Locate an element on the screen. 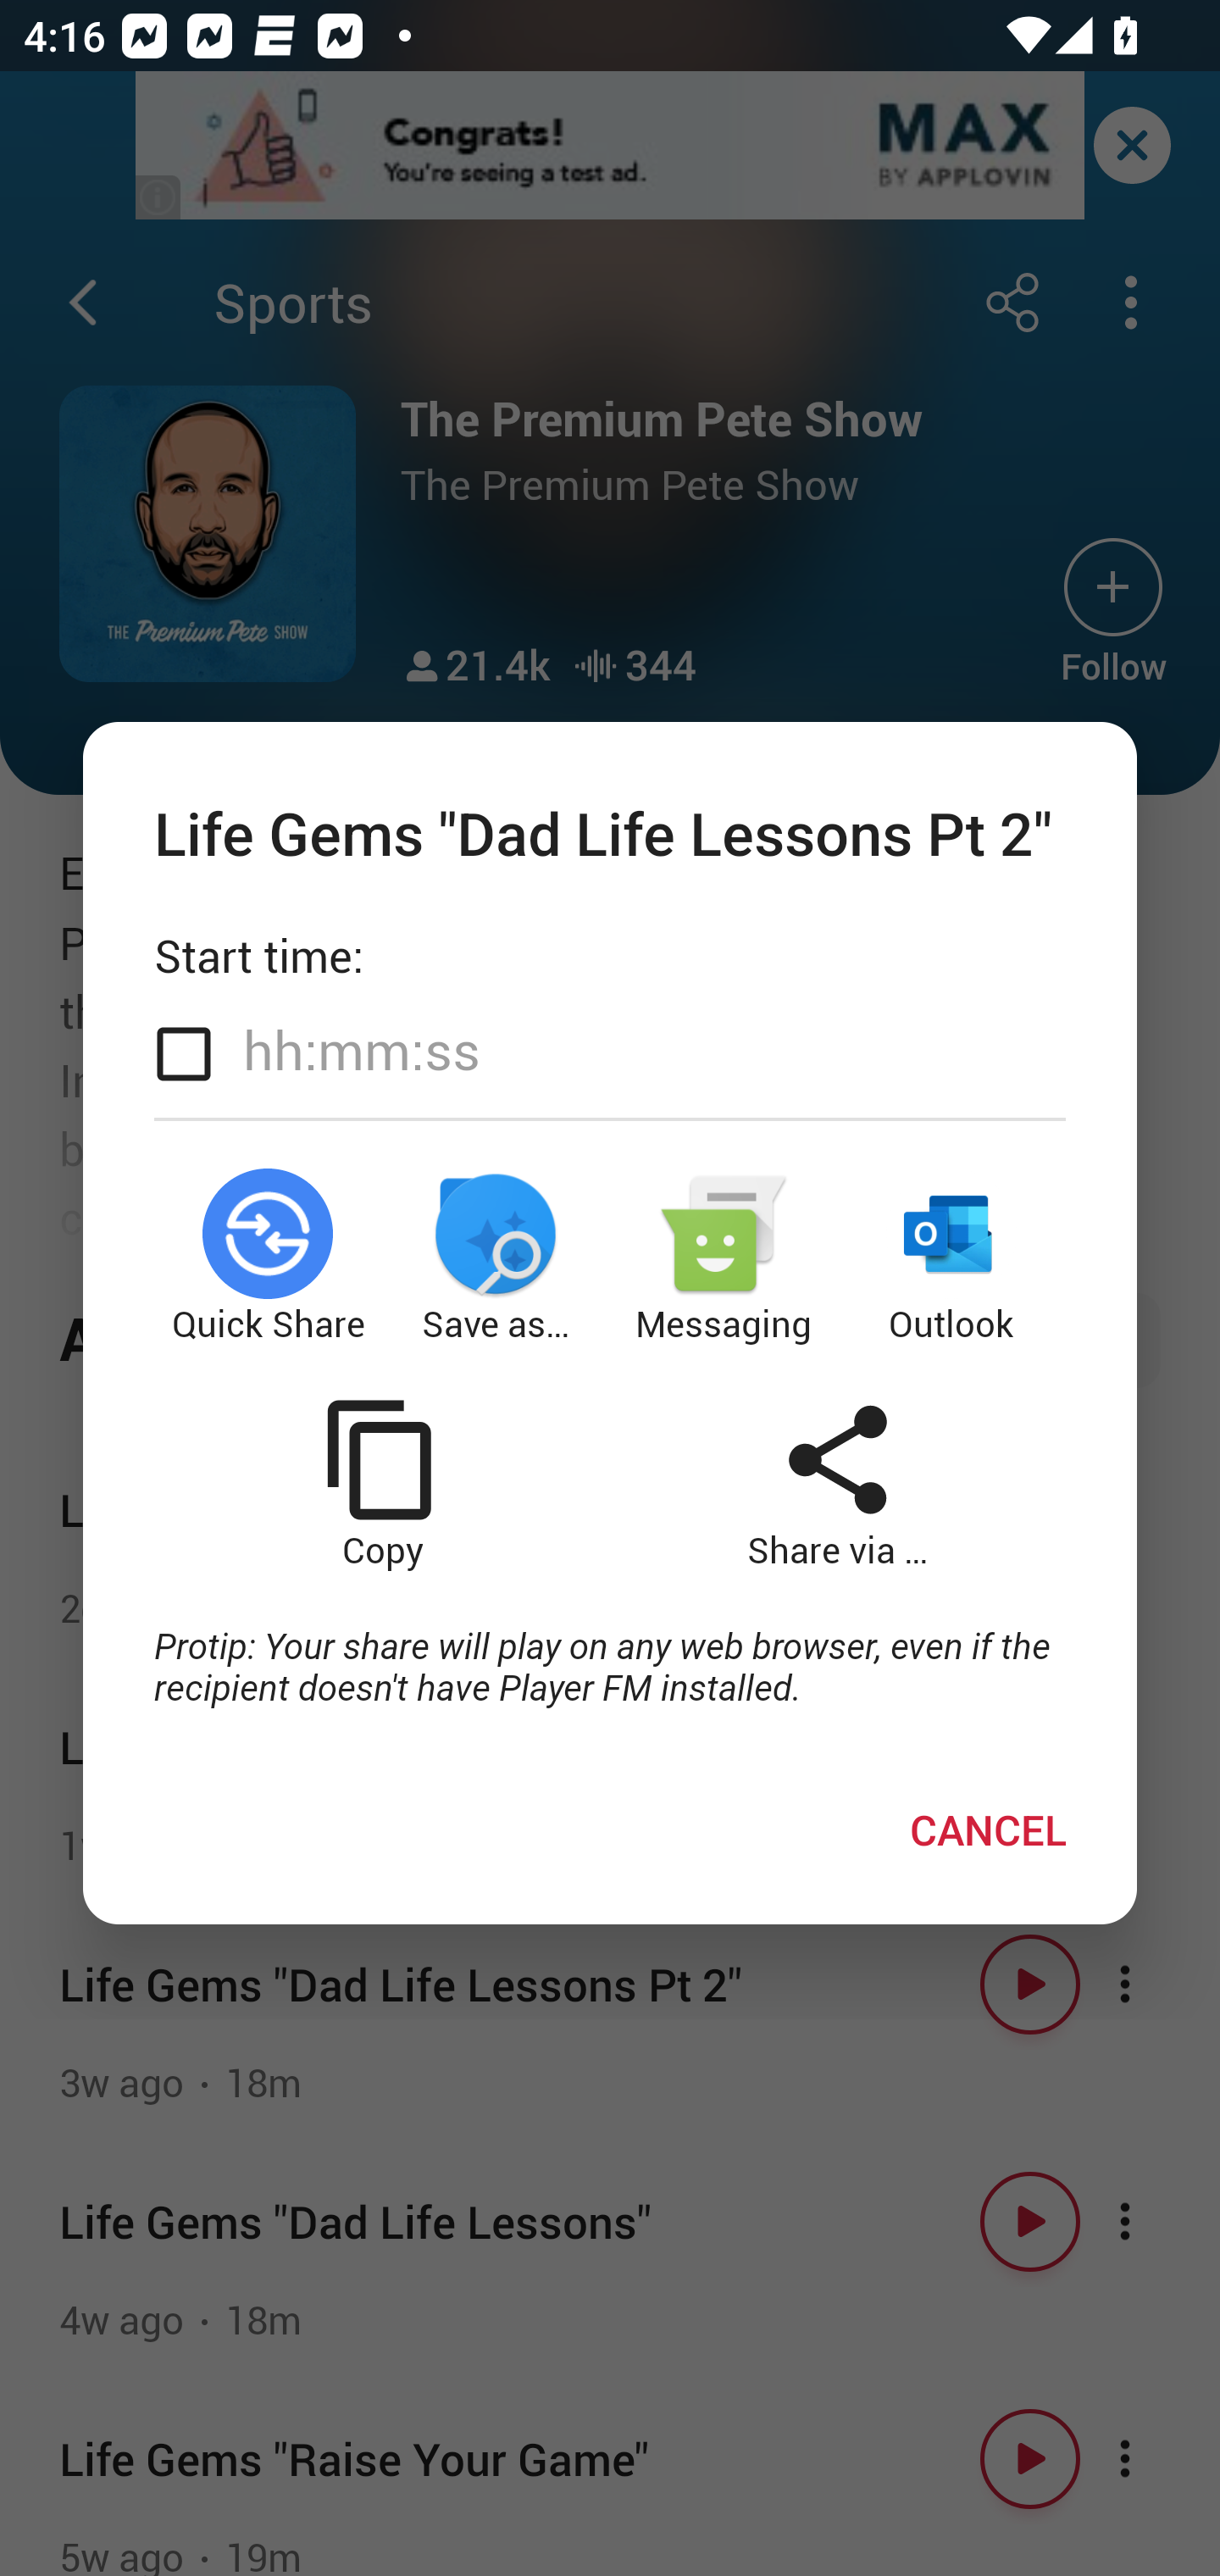 The height and width of the screenshot is (2576, 1220). CANCEL is located at coordinates (988, 1830).